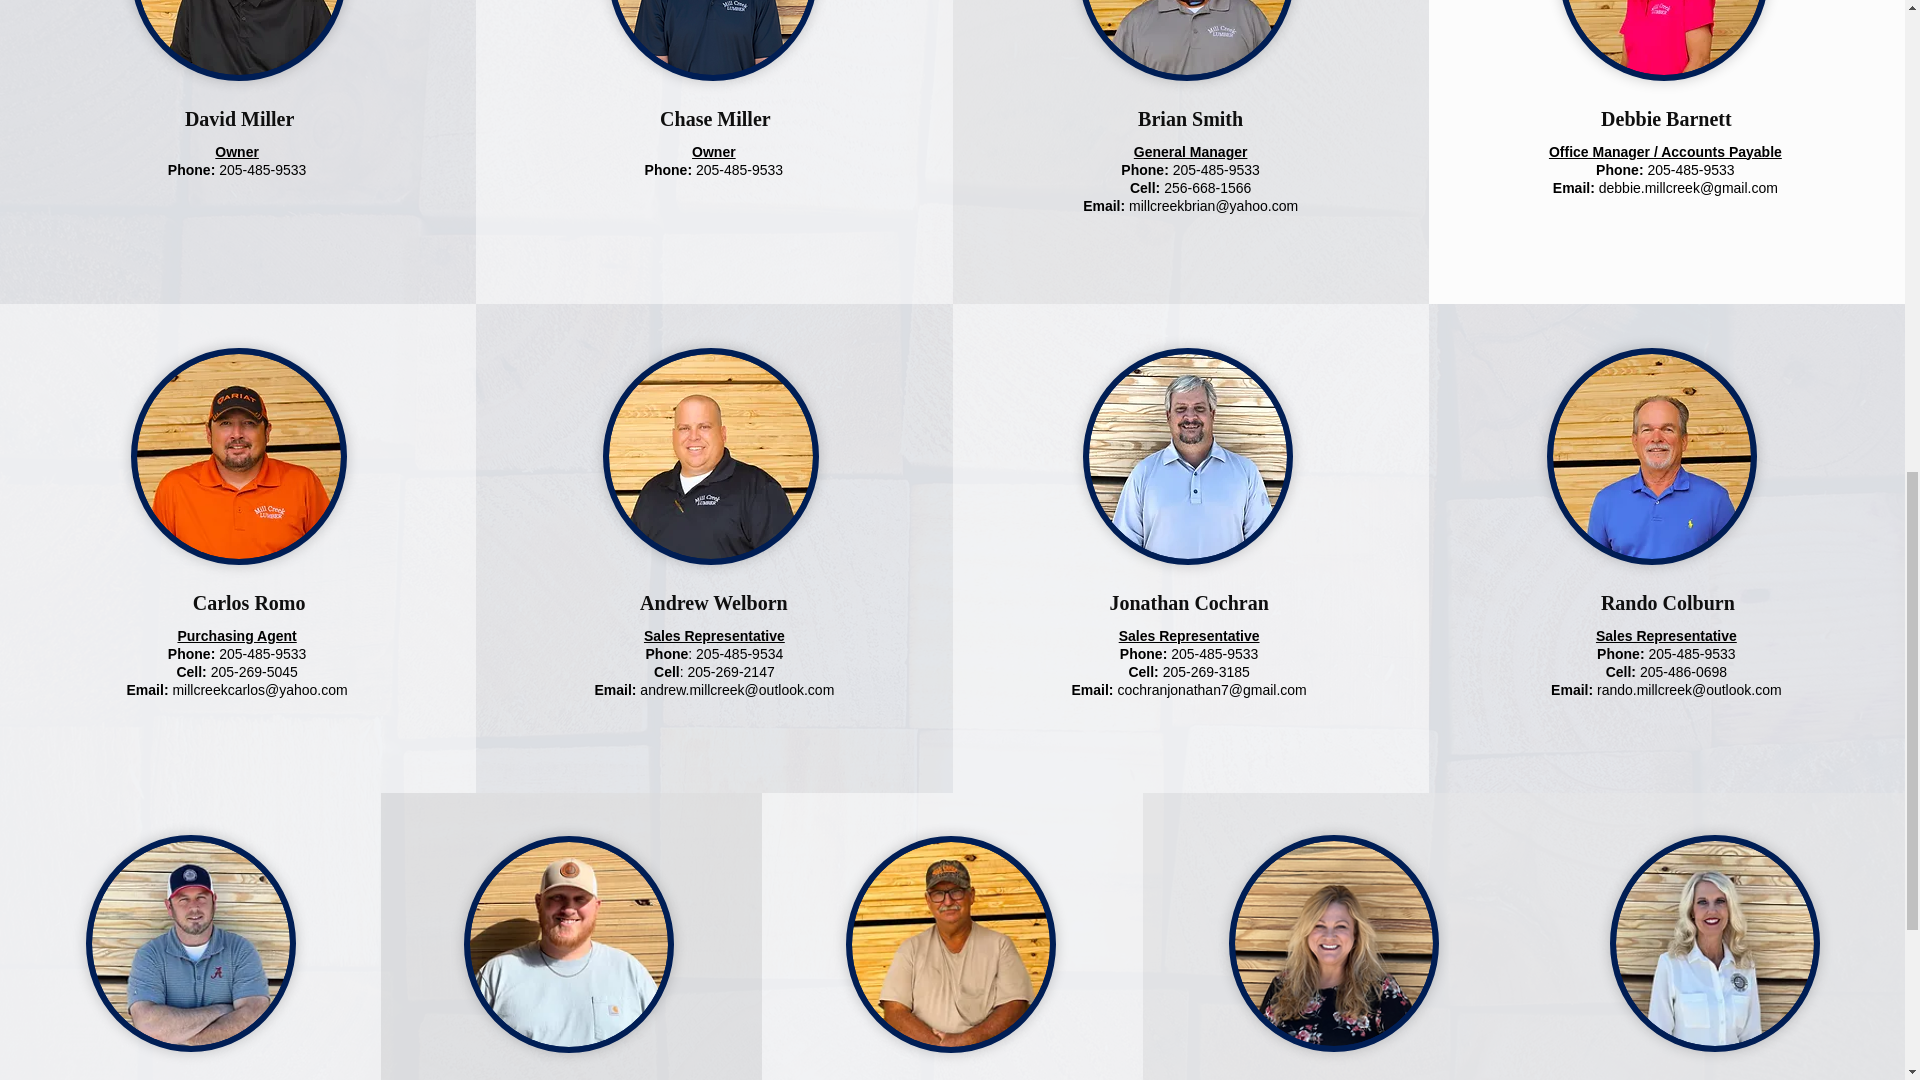  I want to click on guy3.jpg, so click(712, 40).